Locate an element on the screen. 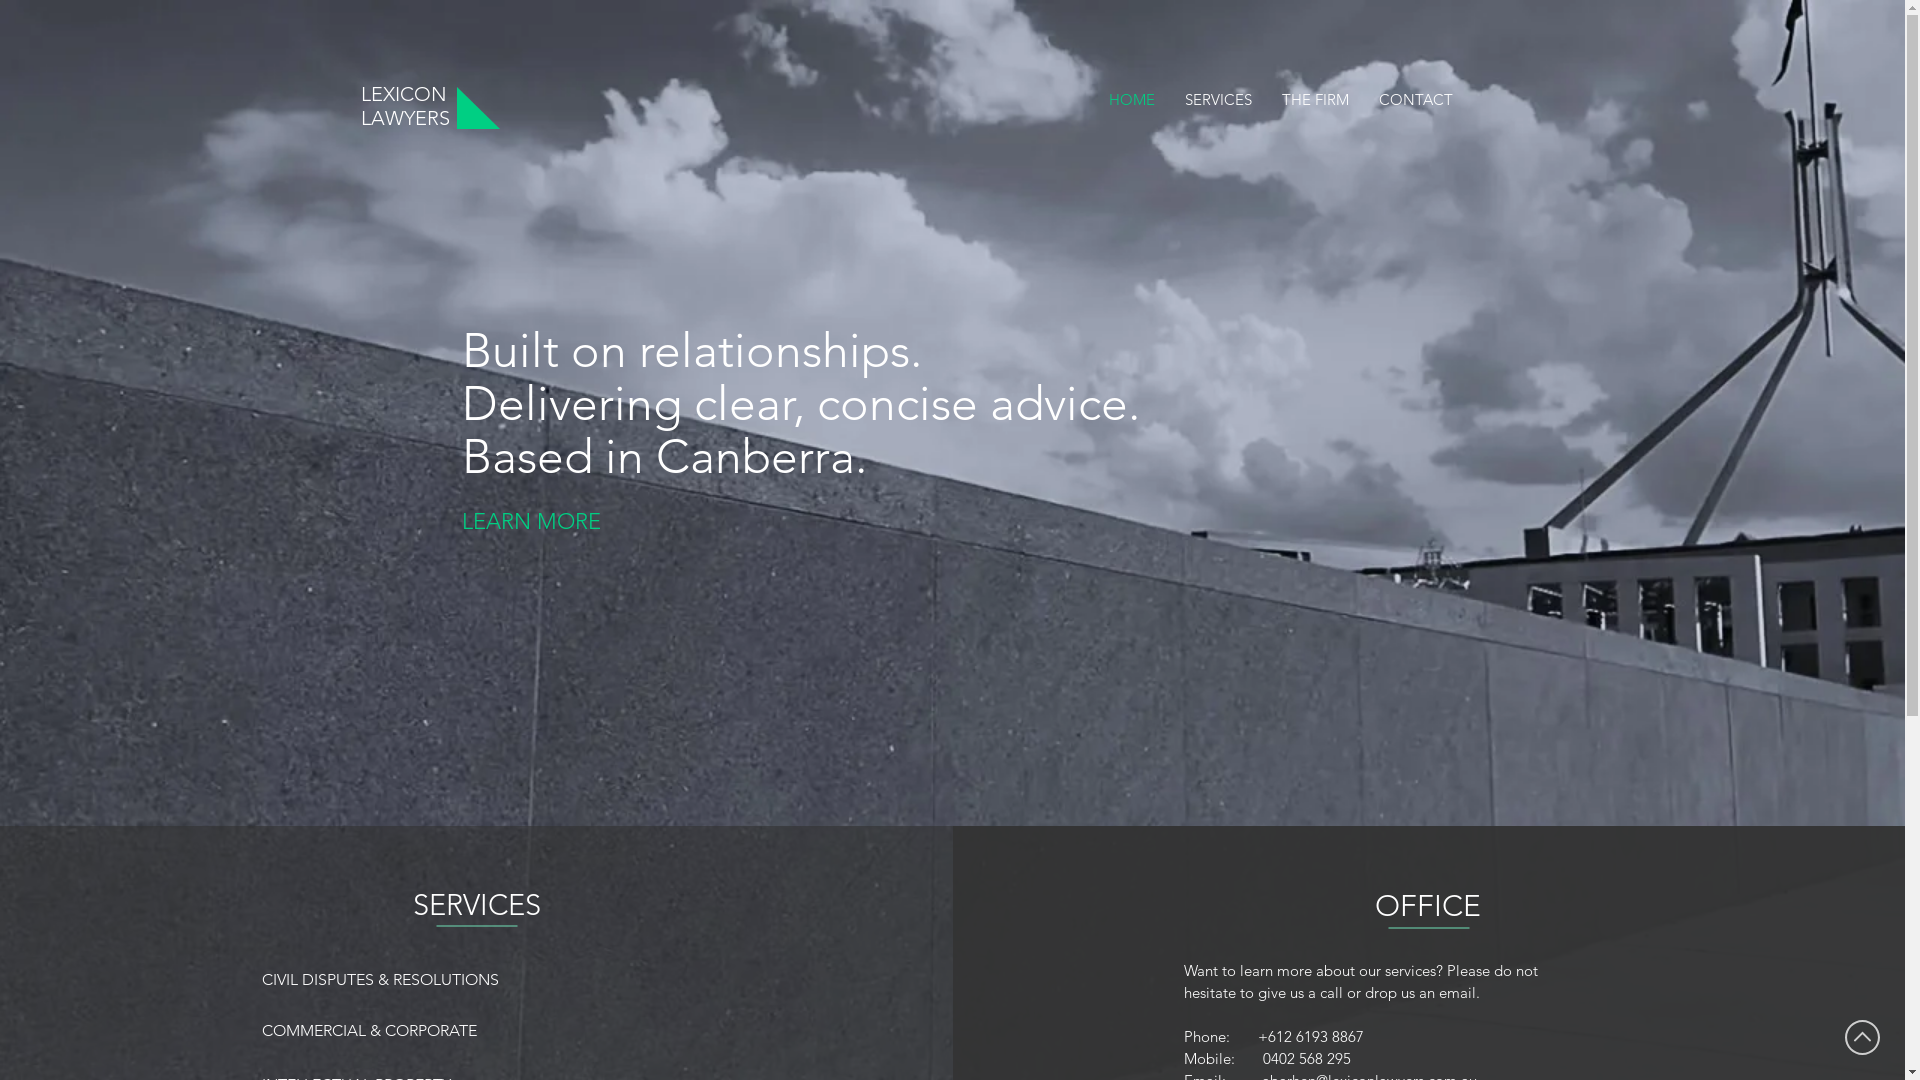 The image size is (1920, 1080). HOME is located at coordinates (1132, 100).